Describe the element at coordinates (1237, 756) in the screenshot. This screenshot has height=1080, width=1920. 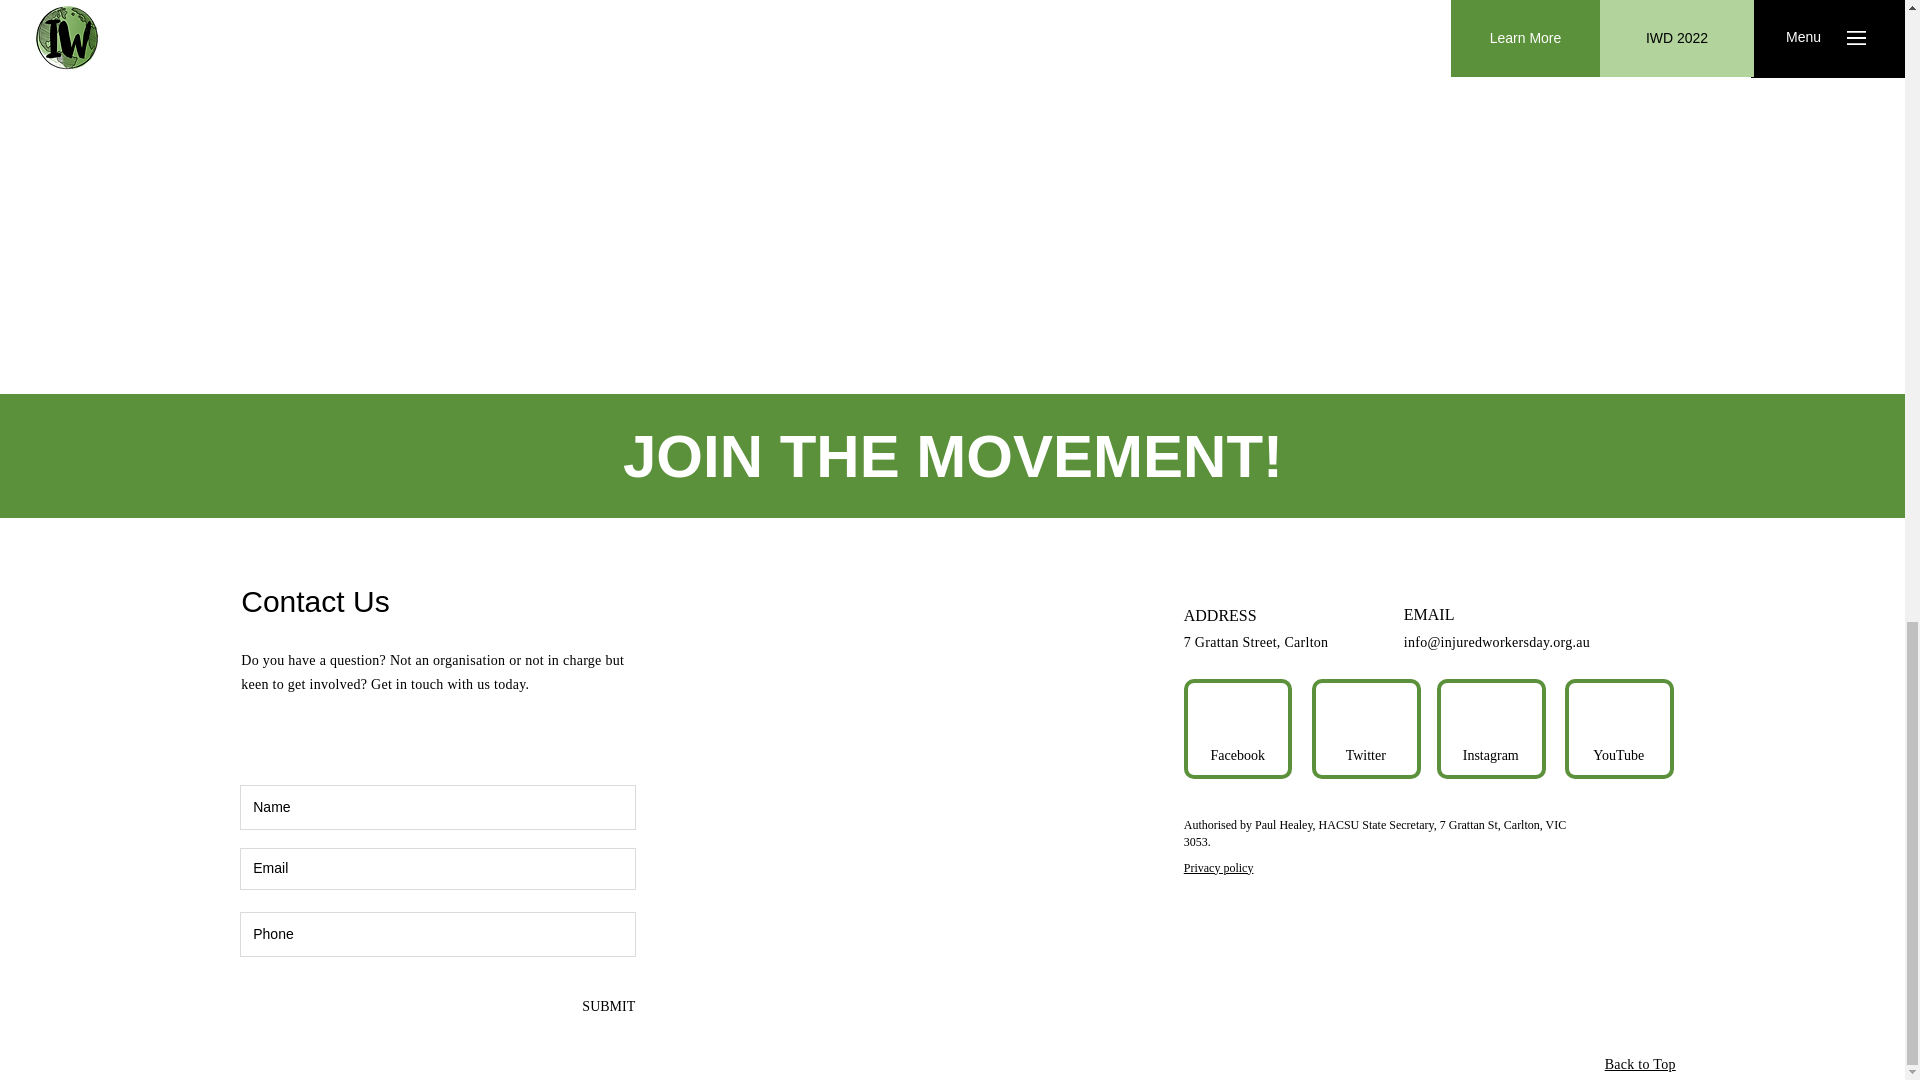
I see `Facebook` at that location.